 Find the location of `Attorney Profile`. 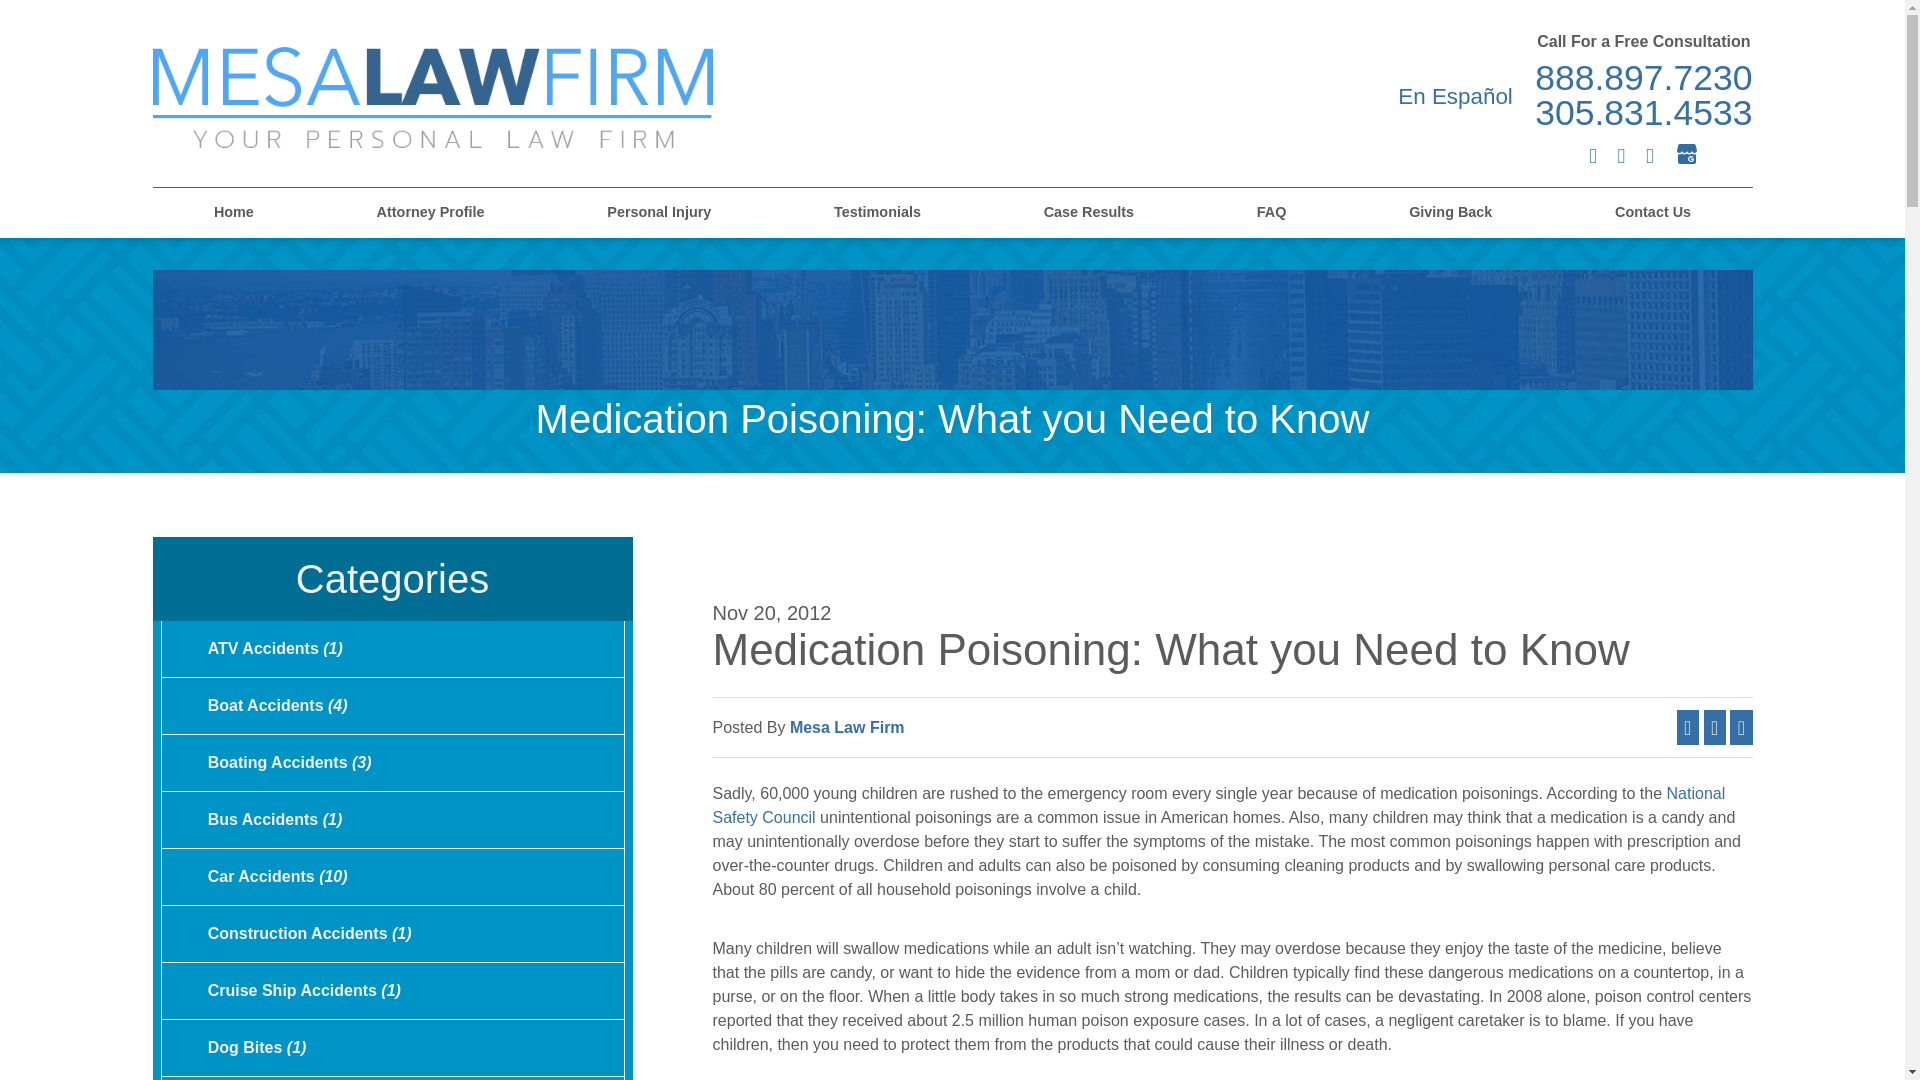

Attorney Profile is located at coordinates (430, 212).